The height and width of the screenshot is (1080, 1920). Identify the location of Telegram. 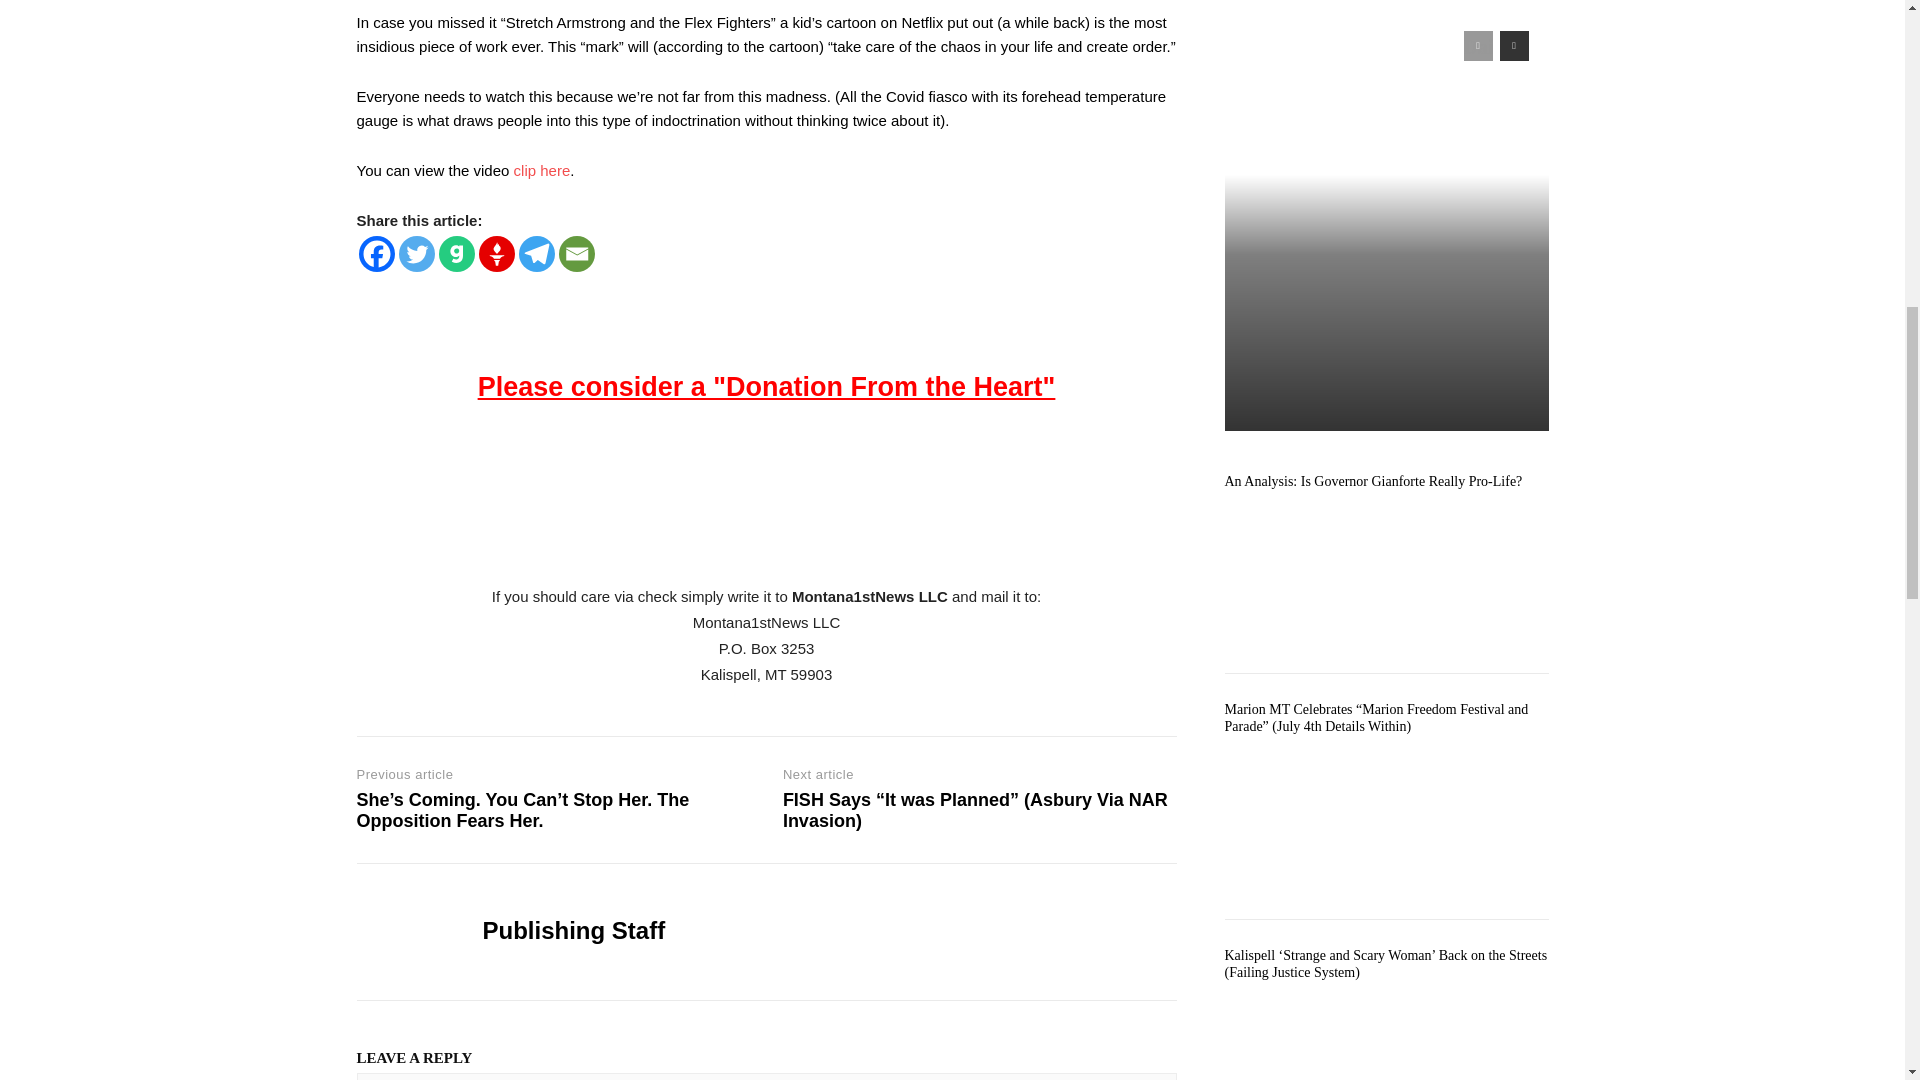
(536, 254).